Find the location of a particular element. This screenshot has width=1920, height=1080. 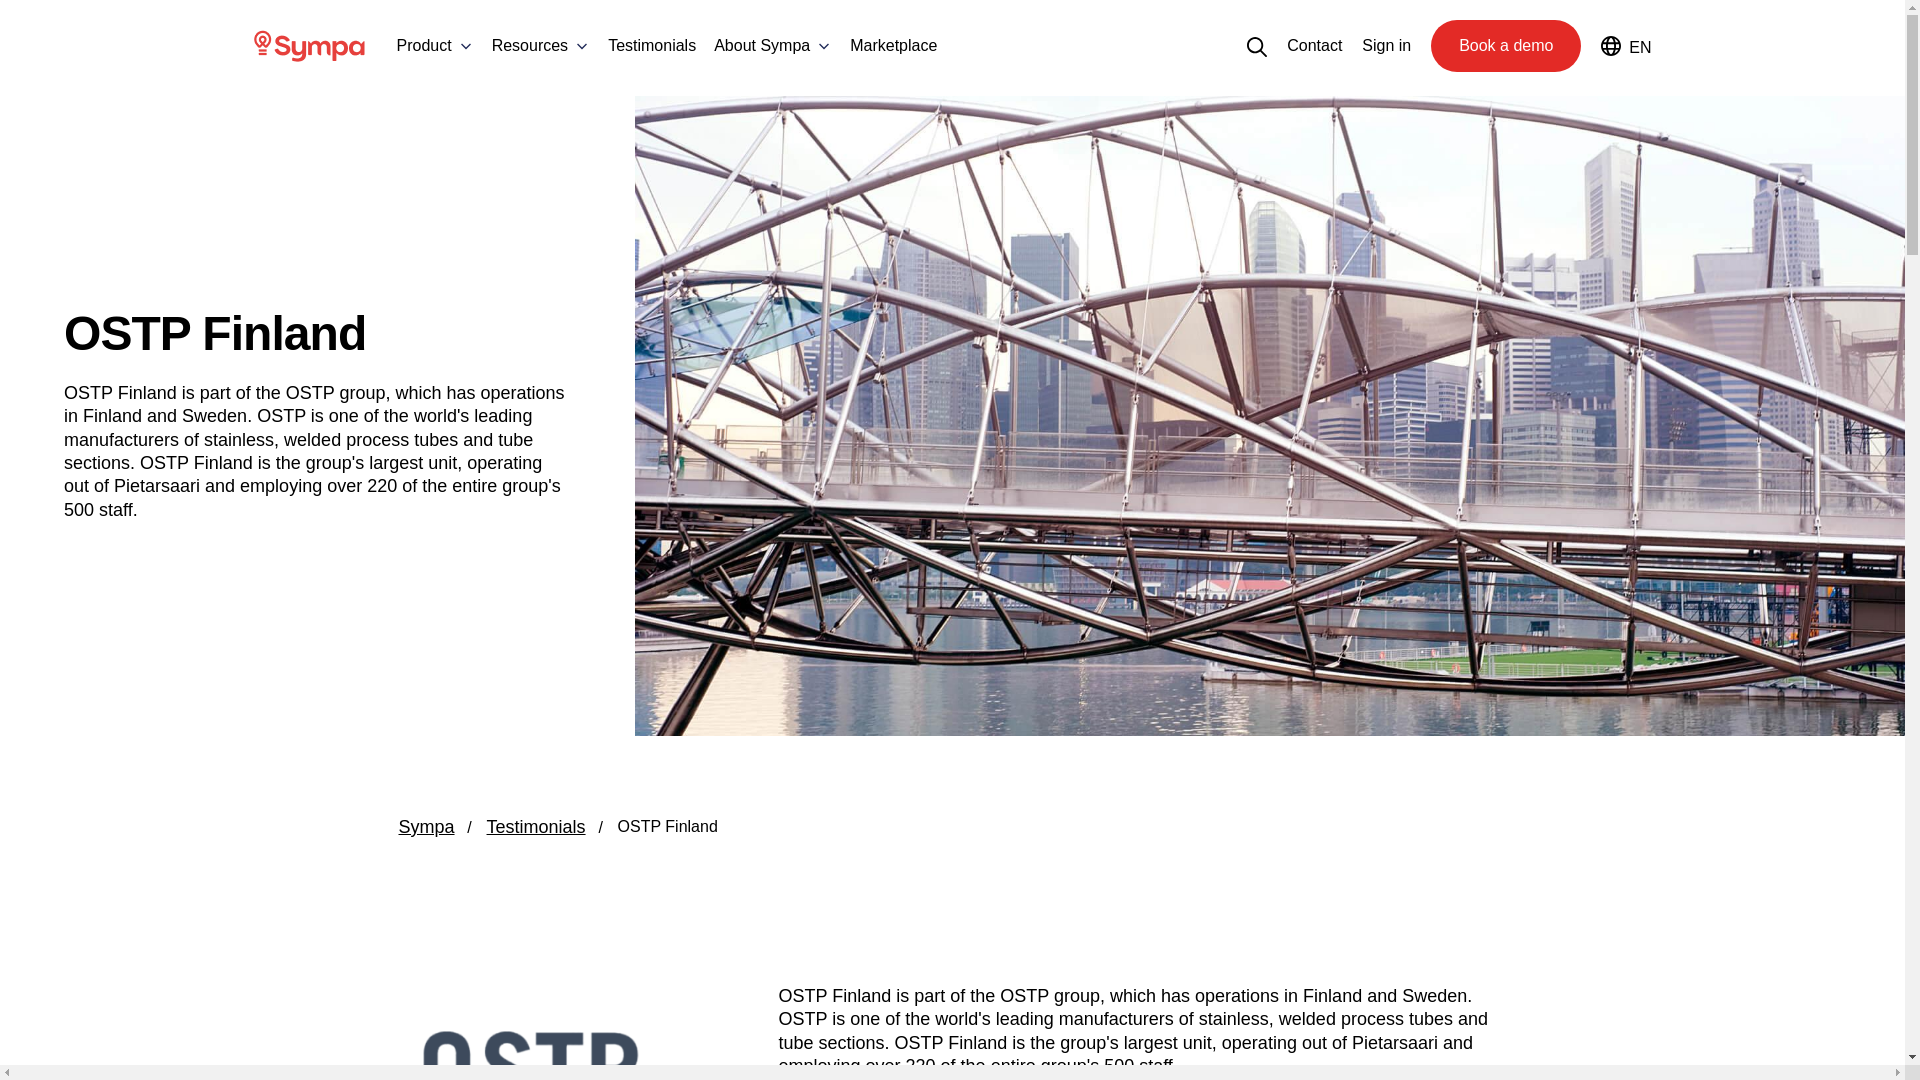

About Sympa is located at coordinates (762, 46).